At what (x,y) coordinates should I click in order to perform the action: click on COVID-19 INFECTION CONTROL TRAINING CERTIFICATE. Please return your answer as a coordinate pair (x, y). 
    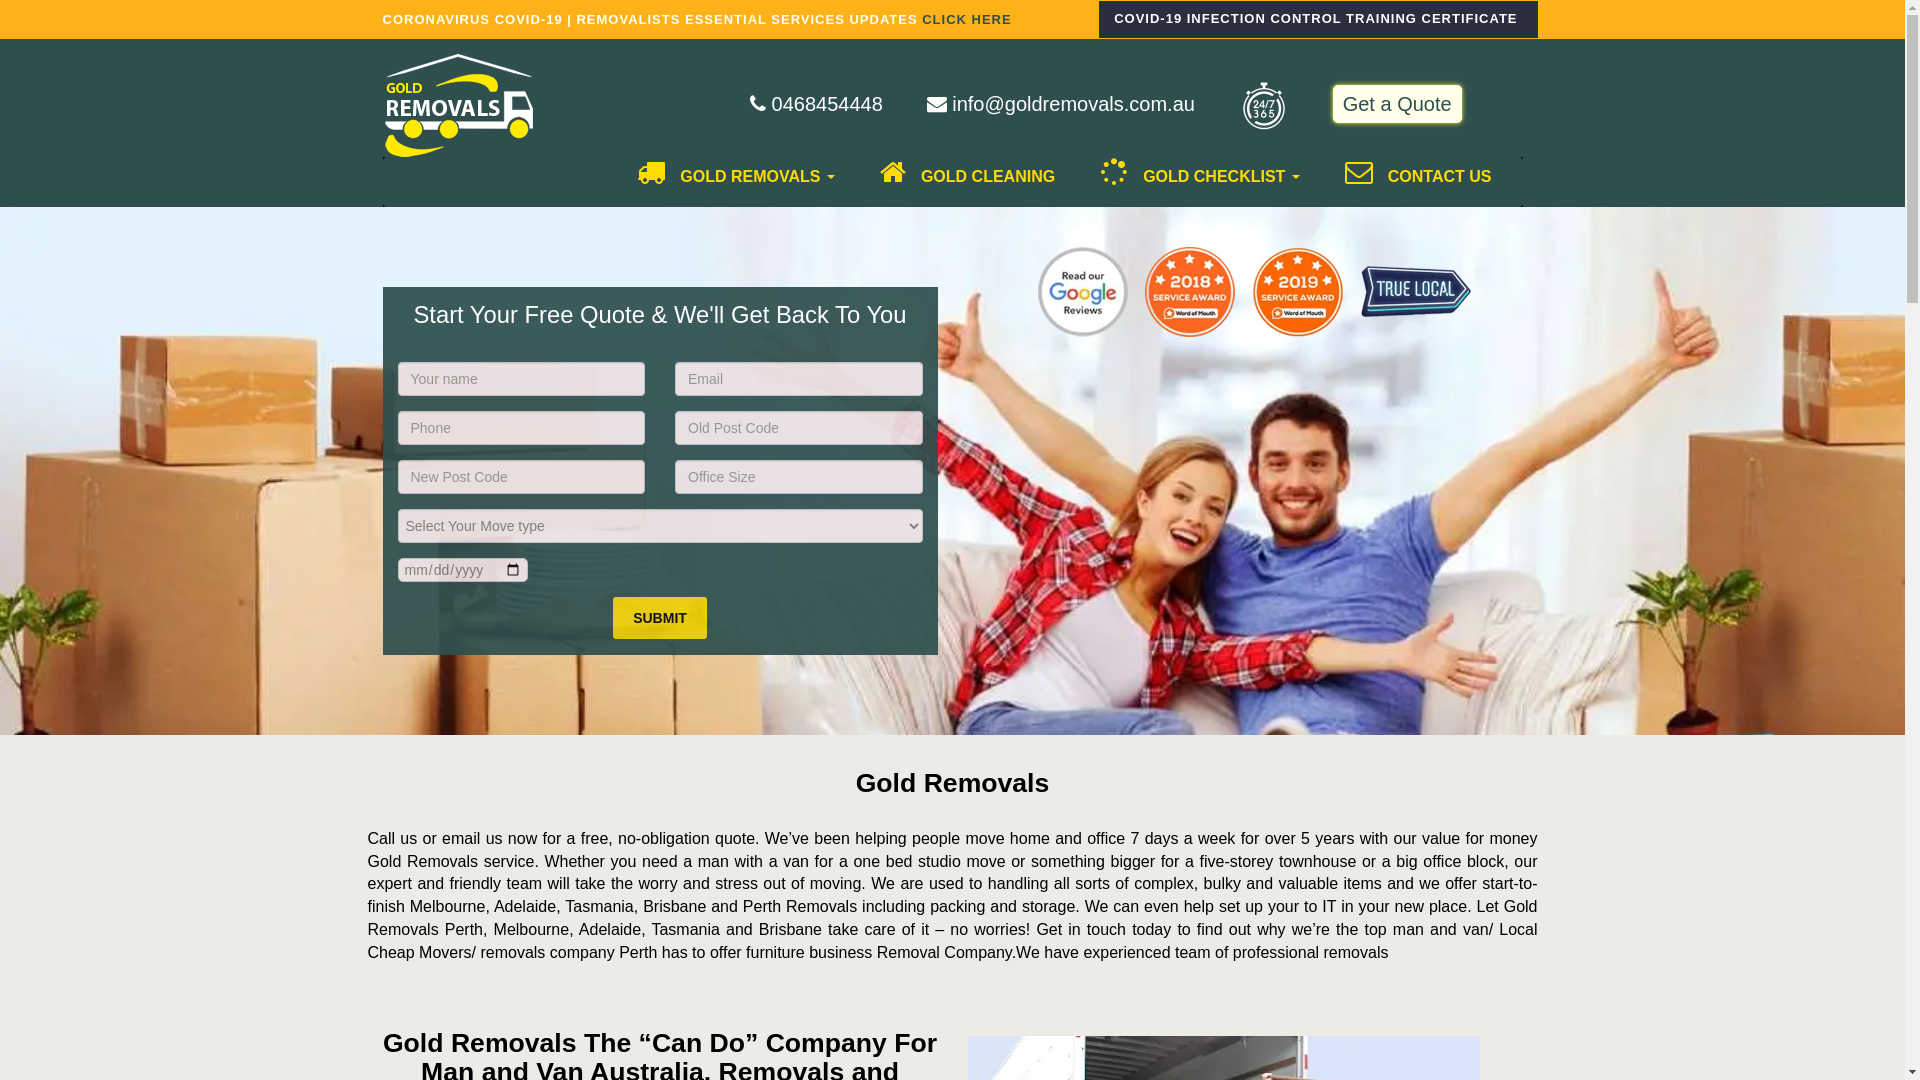
    Looking at the image, I should click on (1318, 20).